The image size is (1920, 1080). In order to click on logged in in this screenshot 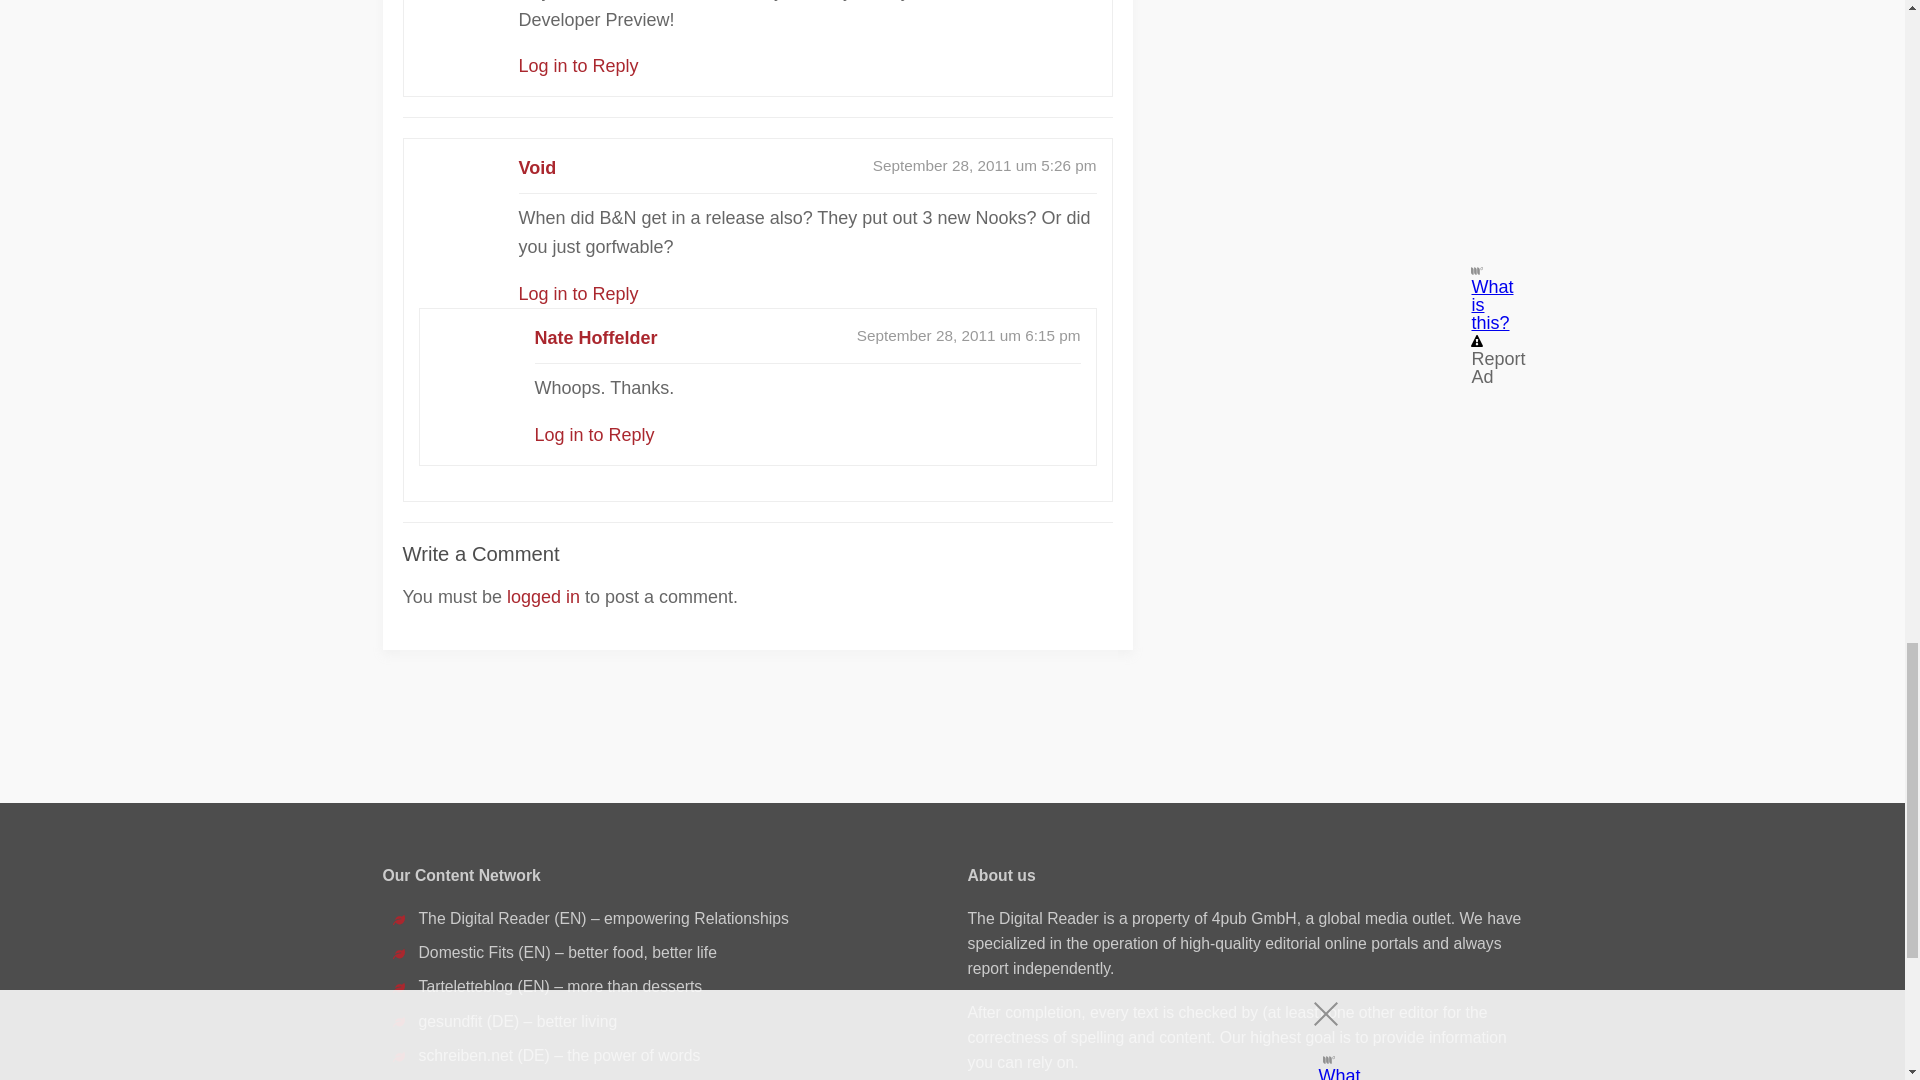, I will do `click(542, 596)`.